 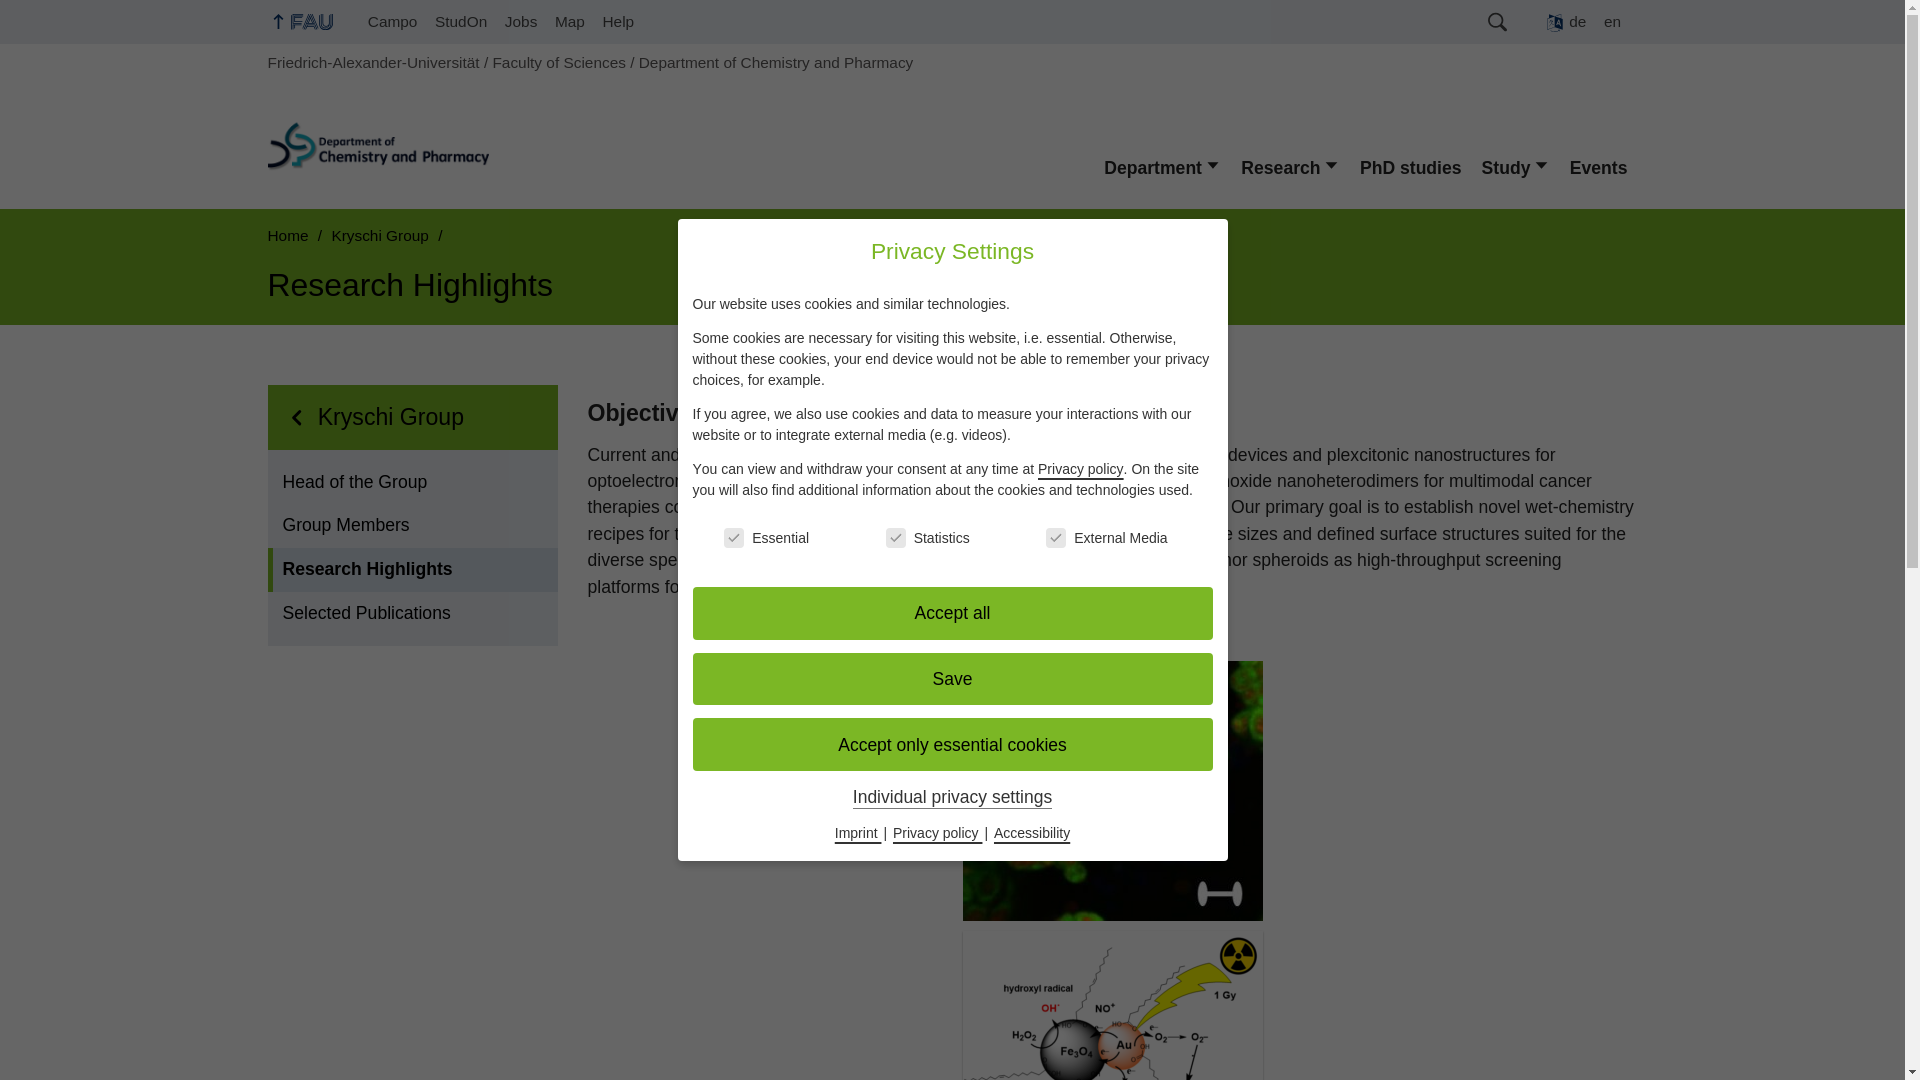 What do you see at coordinates (520, 22) in the screenshot?
I see `Jobs` at bounding box center [520, 22].